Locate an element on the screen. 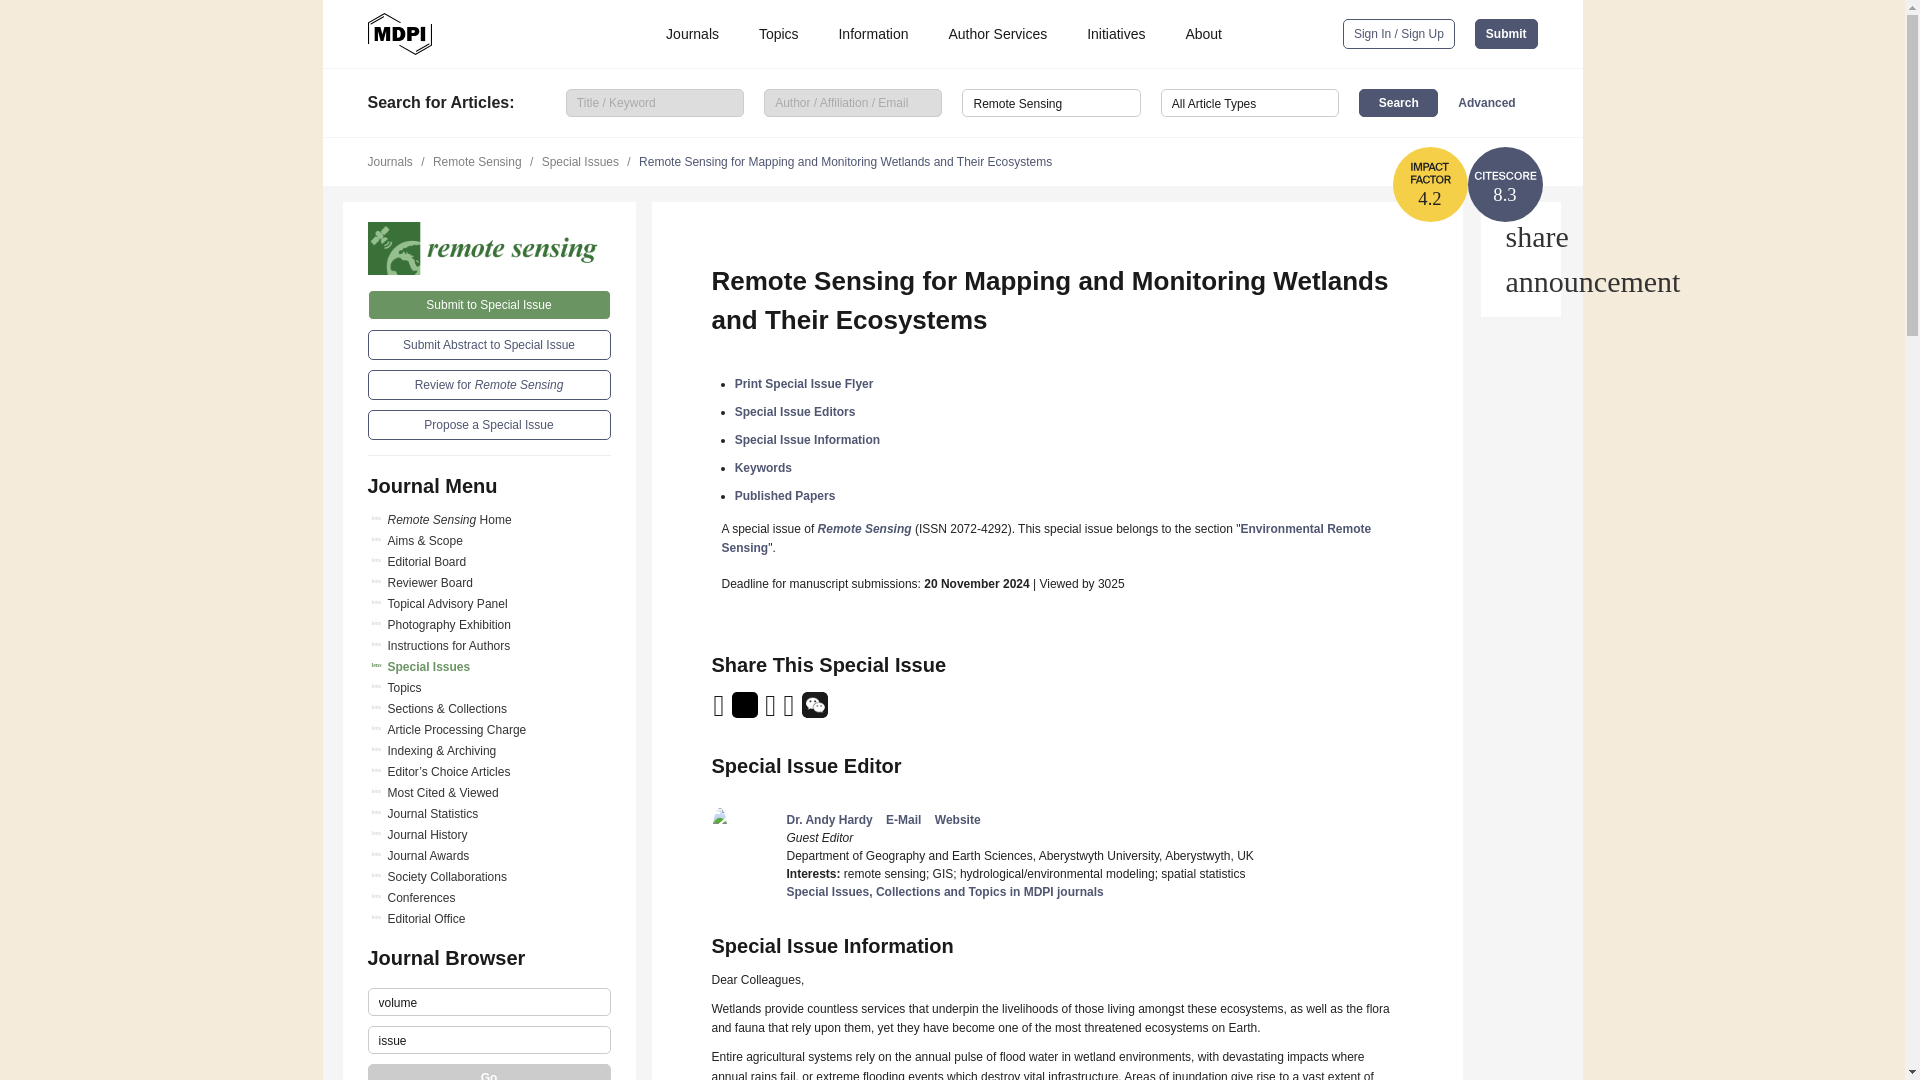  Wechat is located at coordinates (814, 712).